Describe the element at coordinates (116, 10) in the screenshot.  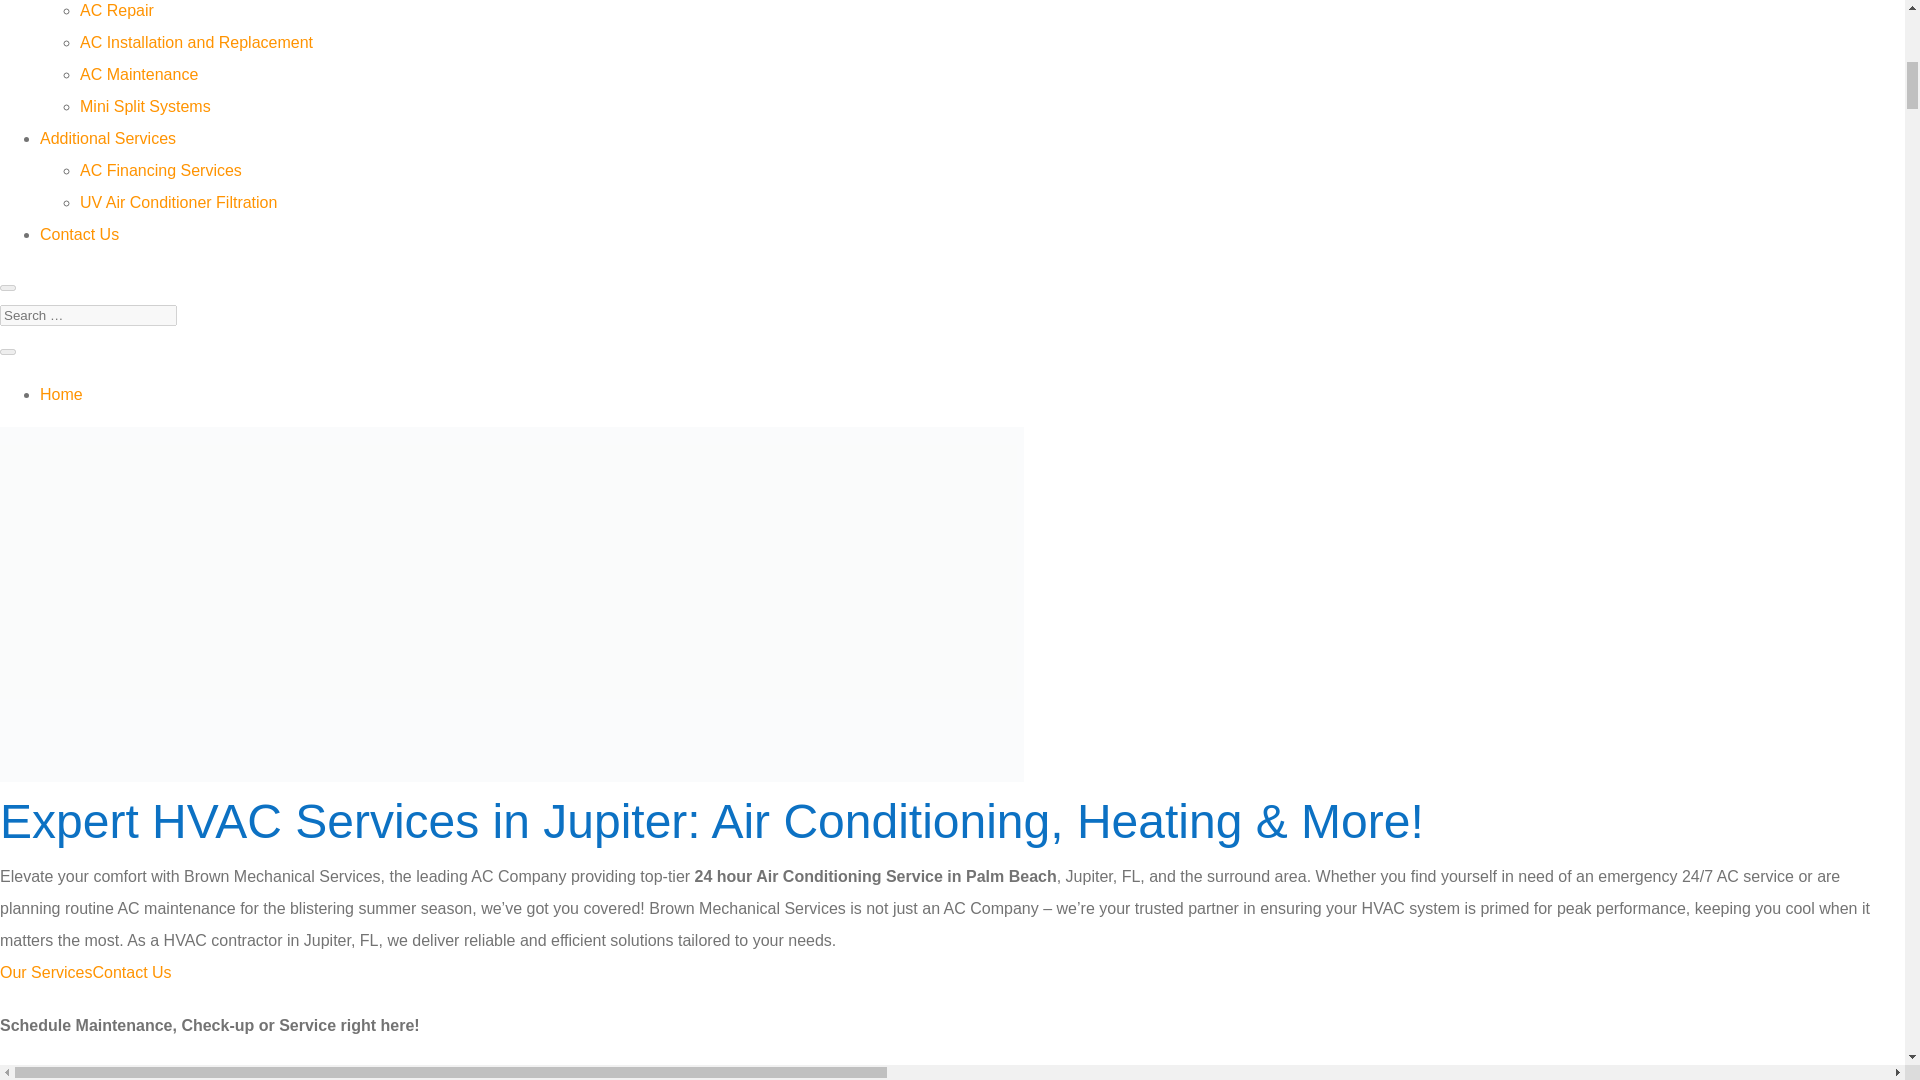
I see `AC Repair` at that location.